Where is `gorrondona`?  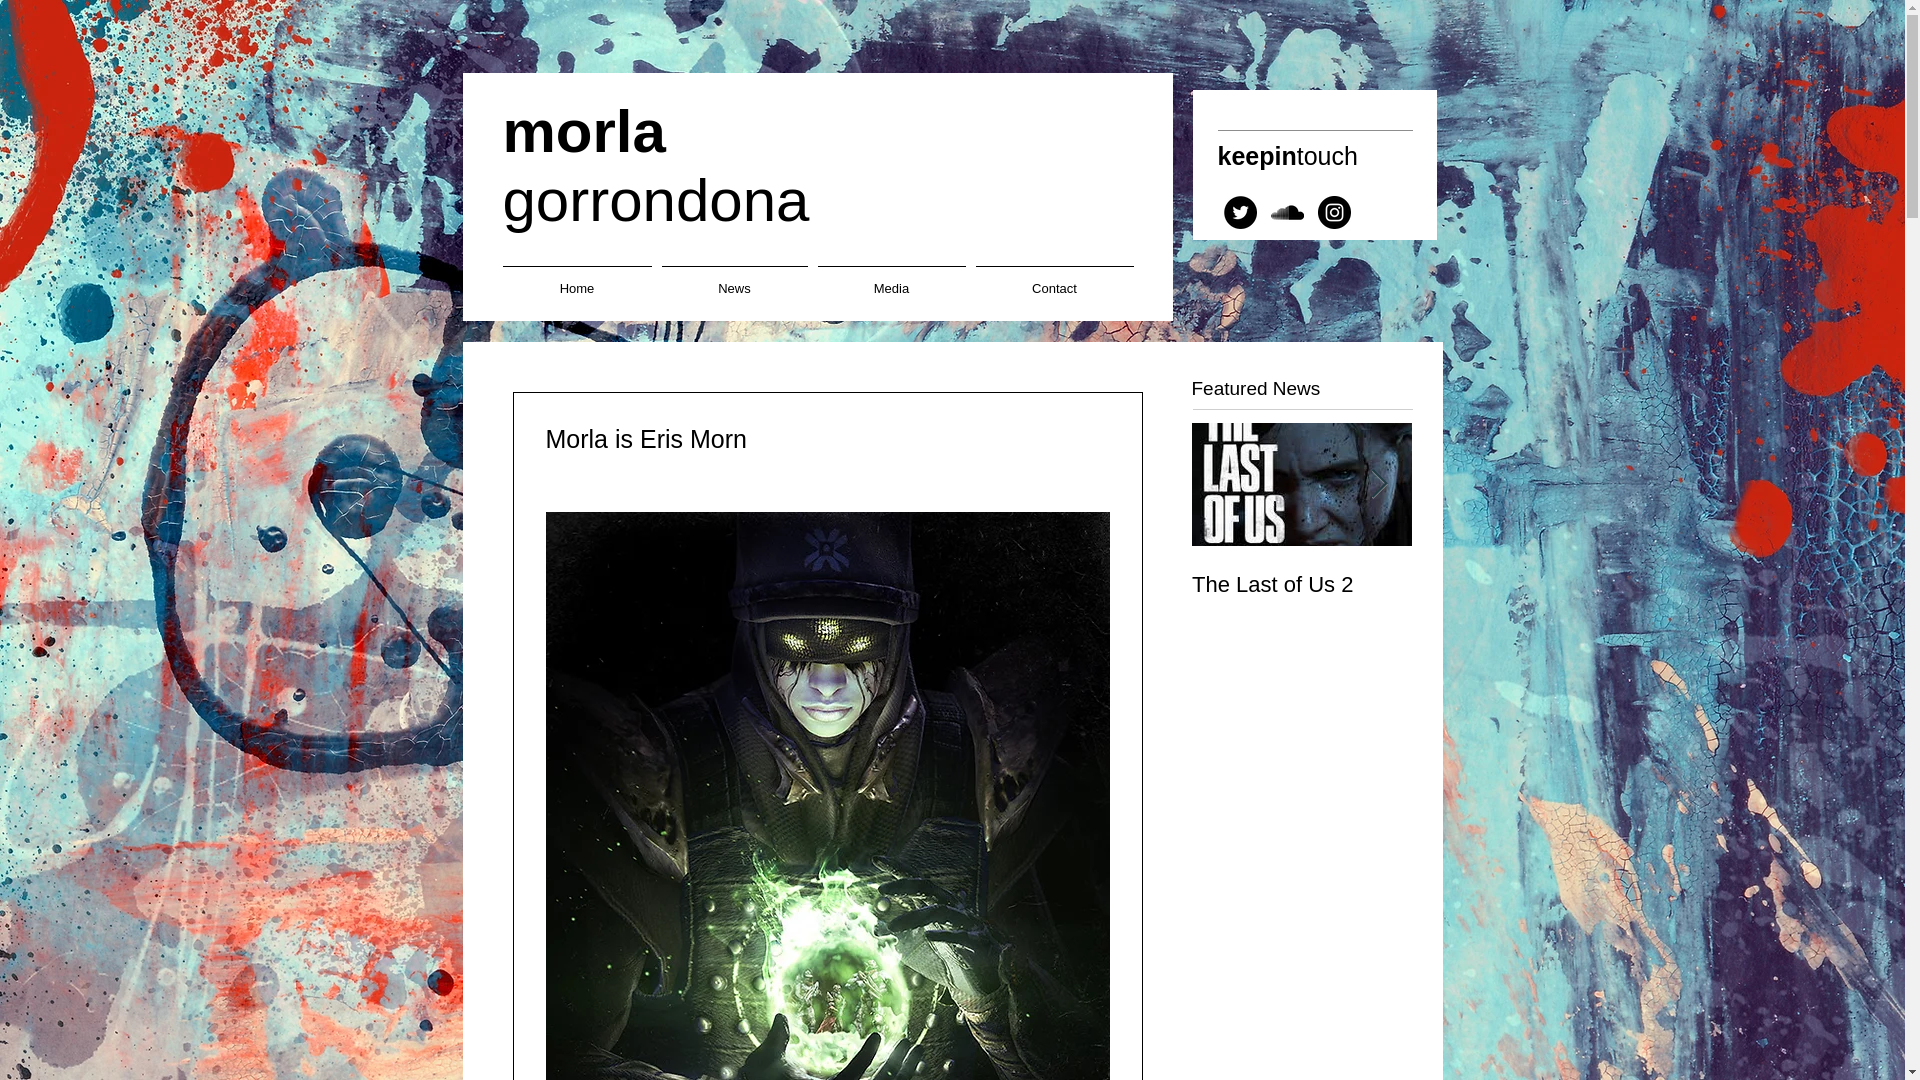
gorrondona is located at coordinates (1054, 278).